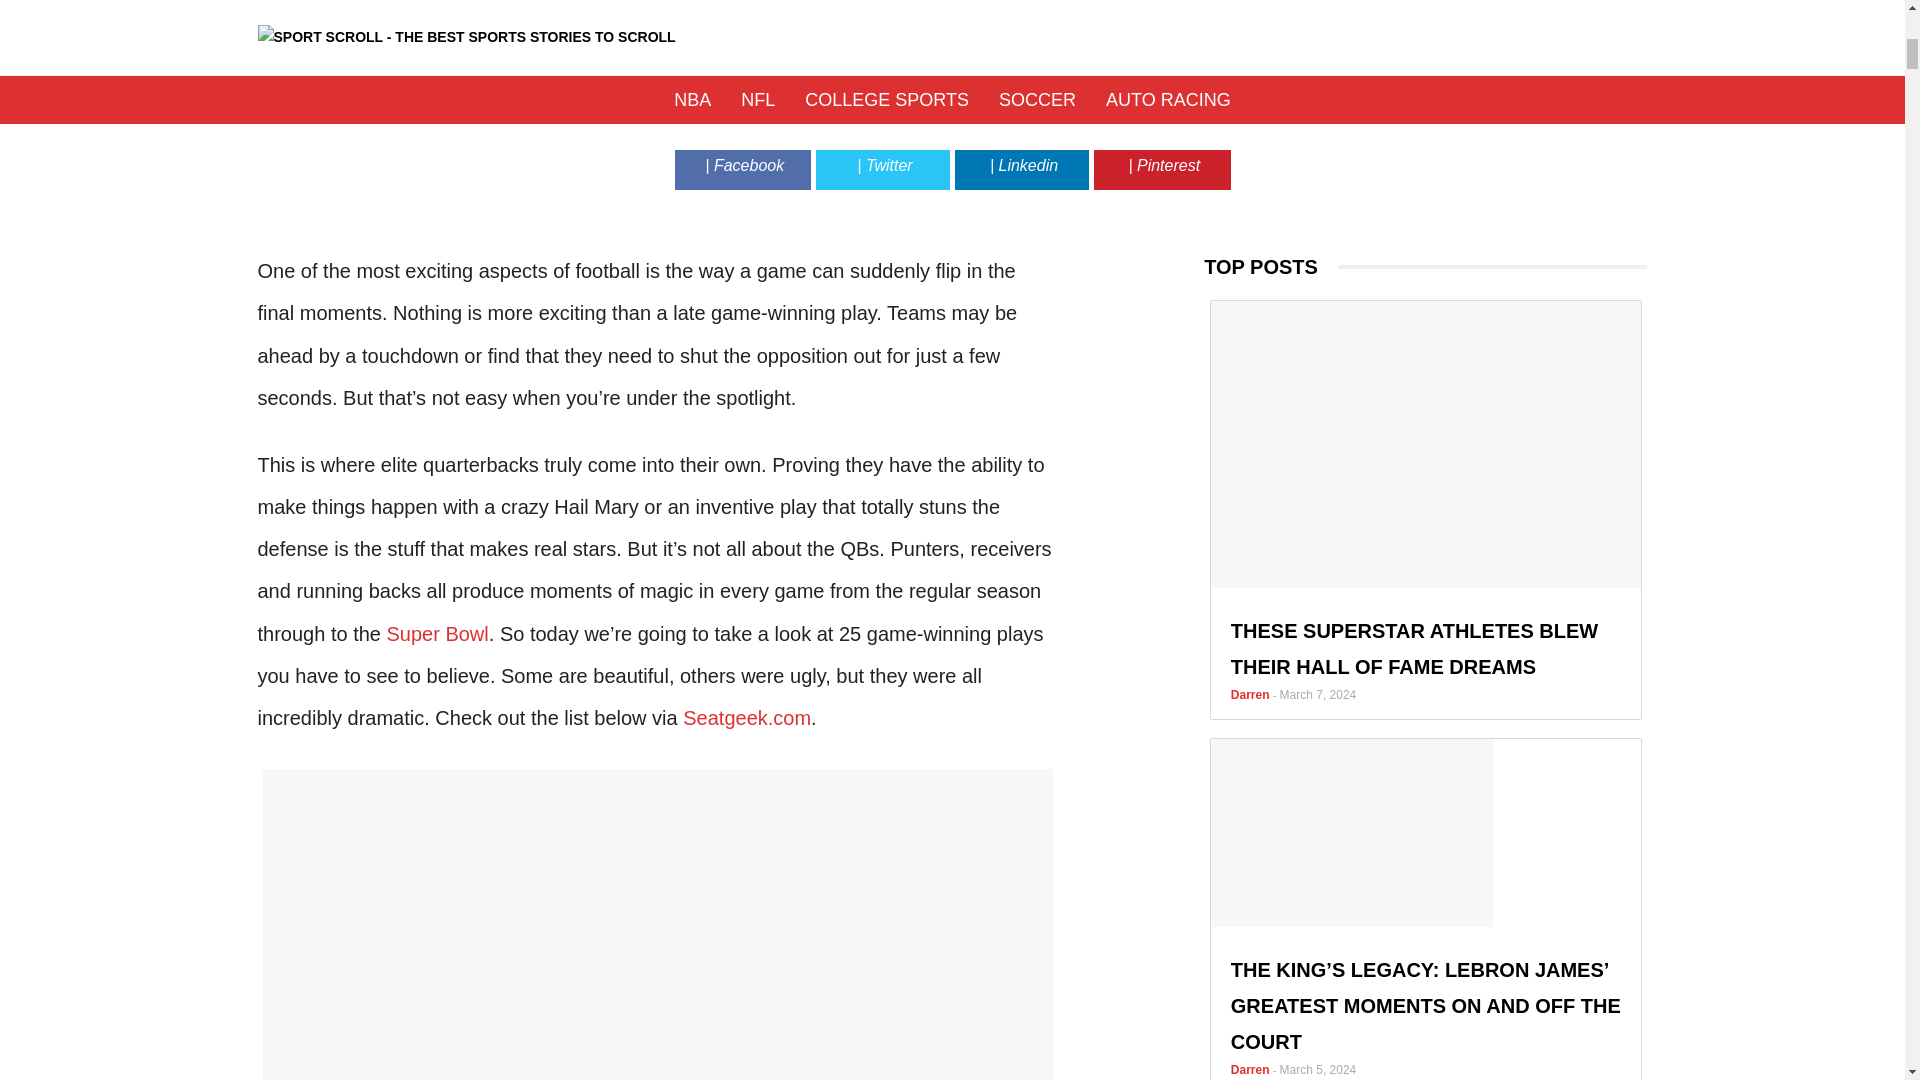  Describe the element at coordinates (436, 634) in the screenshot. I see `Super Bowl` at that location.